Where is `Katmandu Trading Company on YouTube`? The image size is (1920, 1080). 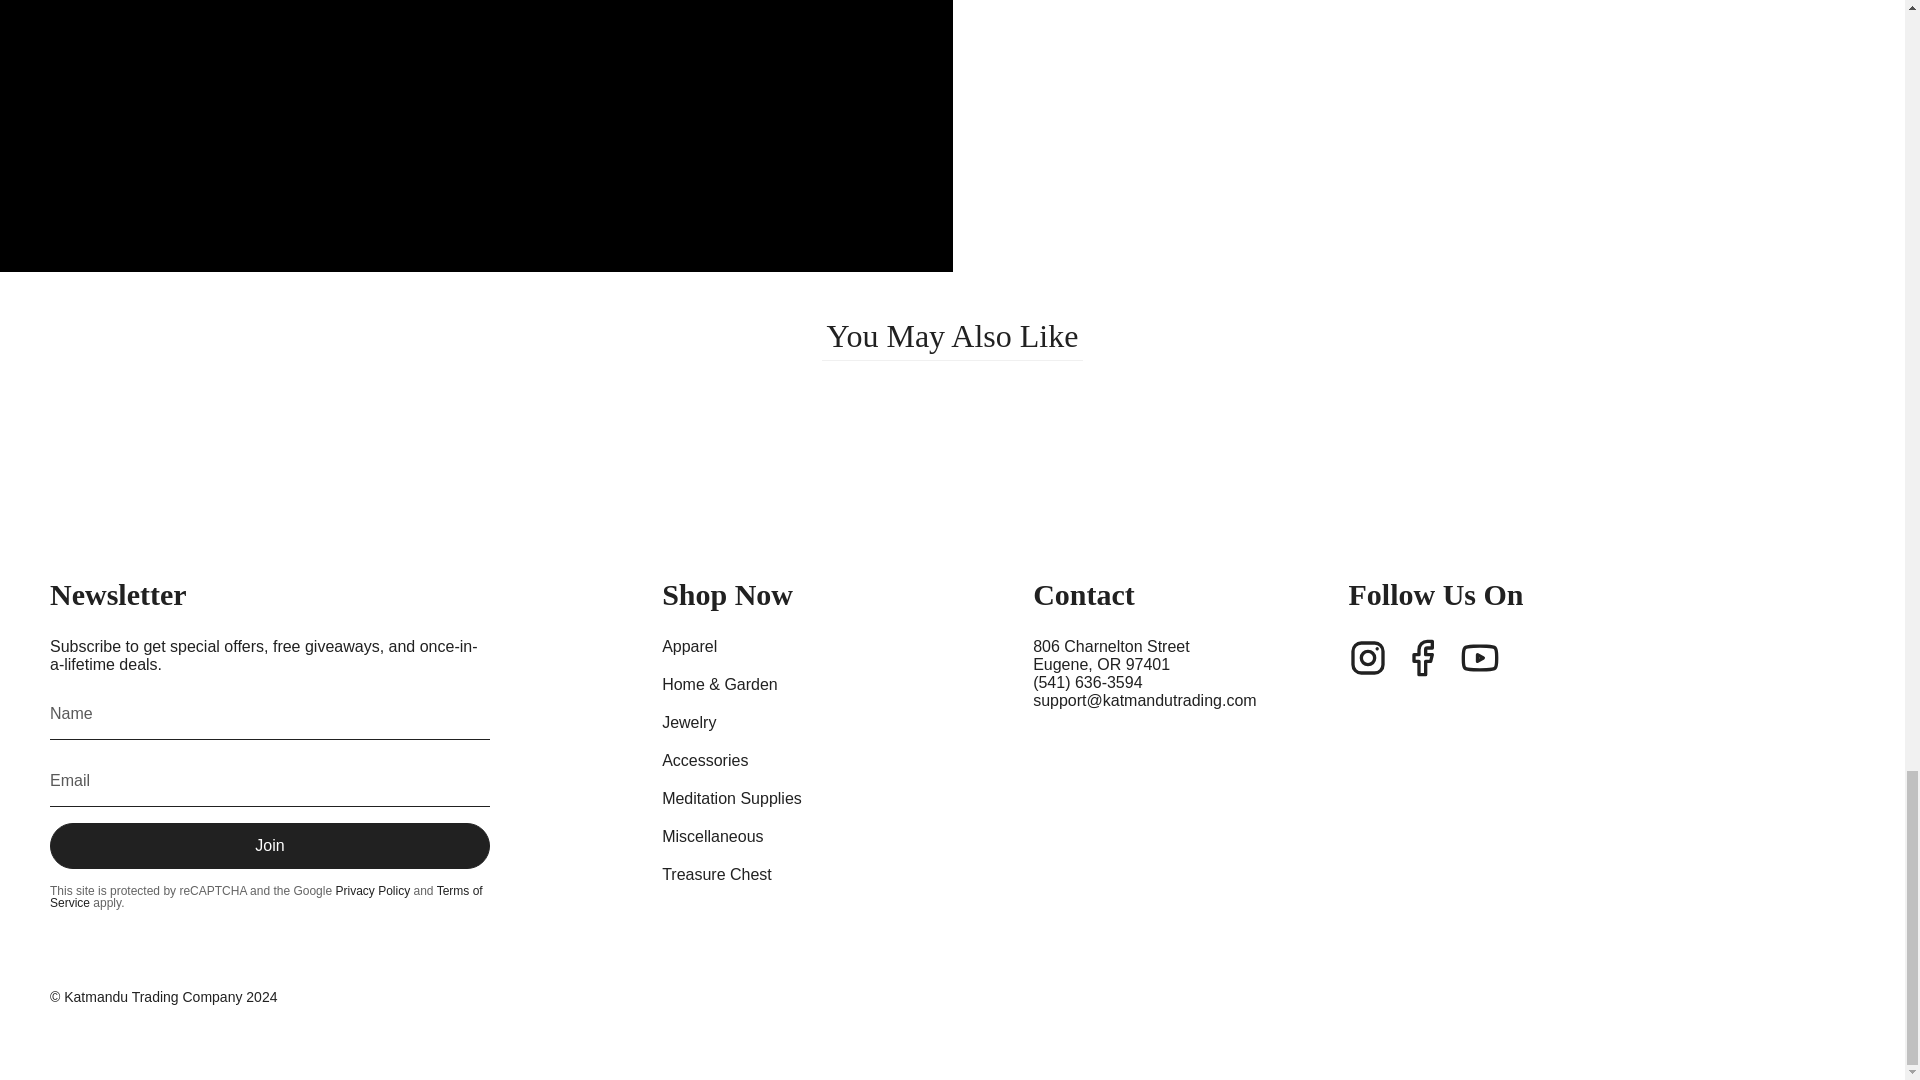 Katmandu Trading Company on YouTube is located at coordinates (1479, 658).